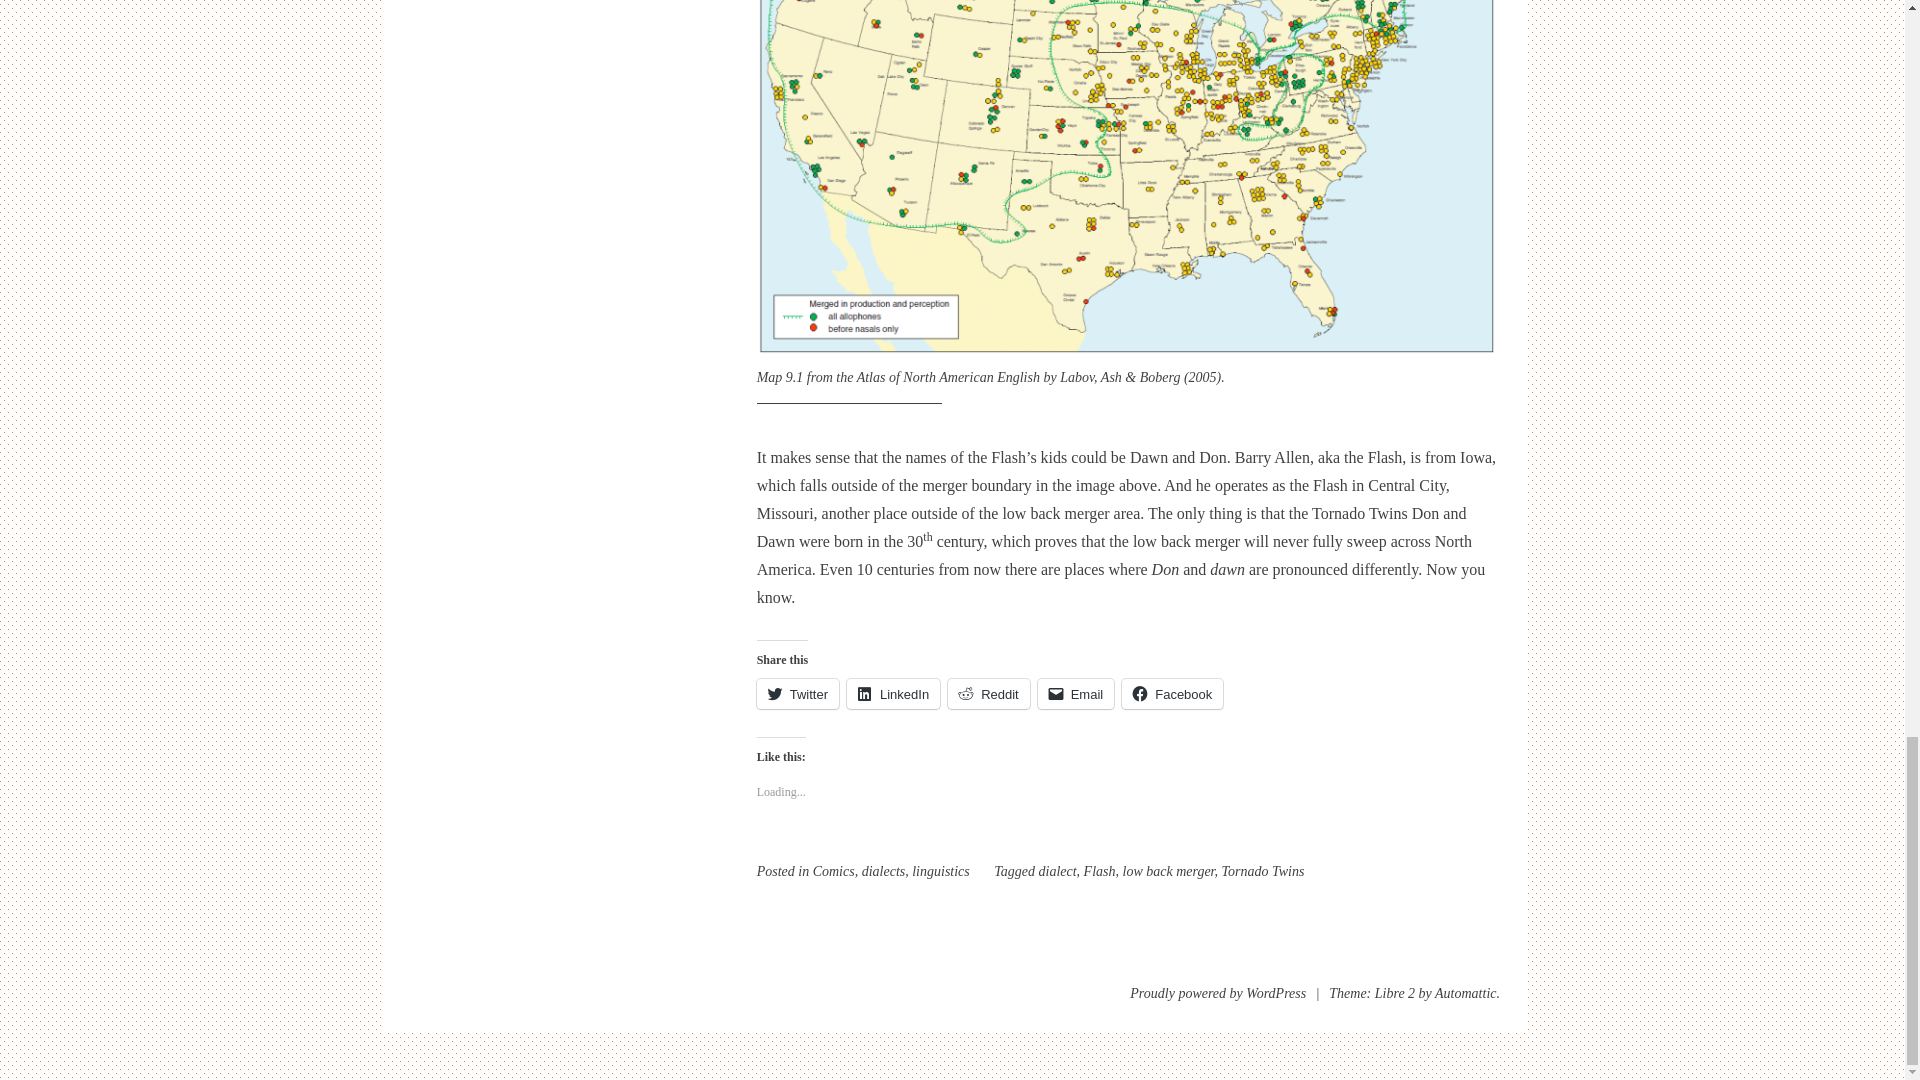 This screenshot has width=1920, height=1080. Describe the element at coordinates (1172, 694) in the screenshot. I see `Click to share on Facebook` at that location.